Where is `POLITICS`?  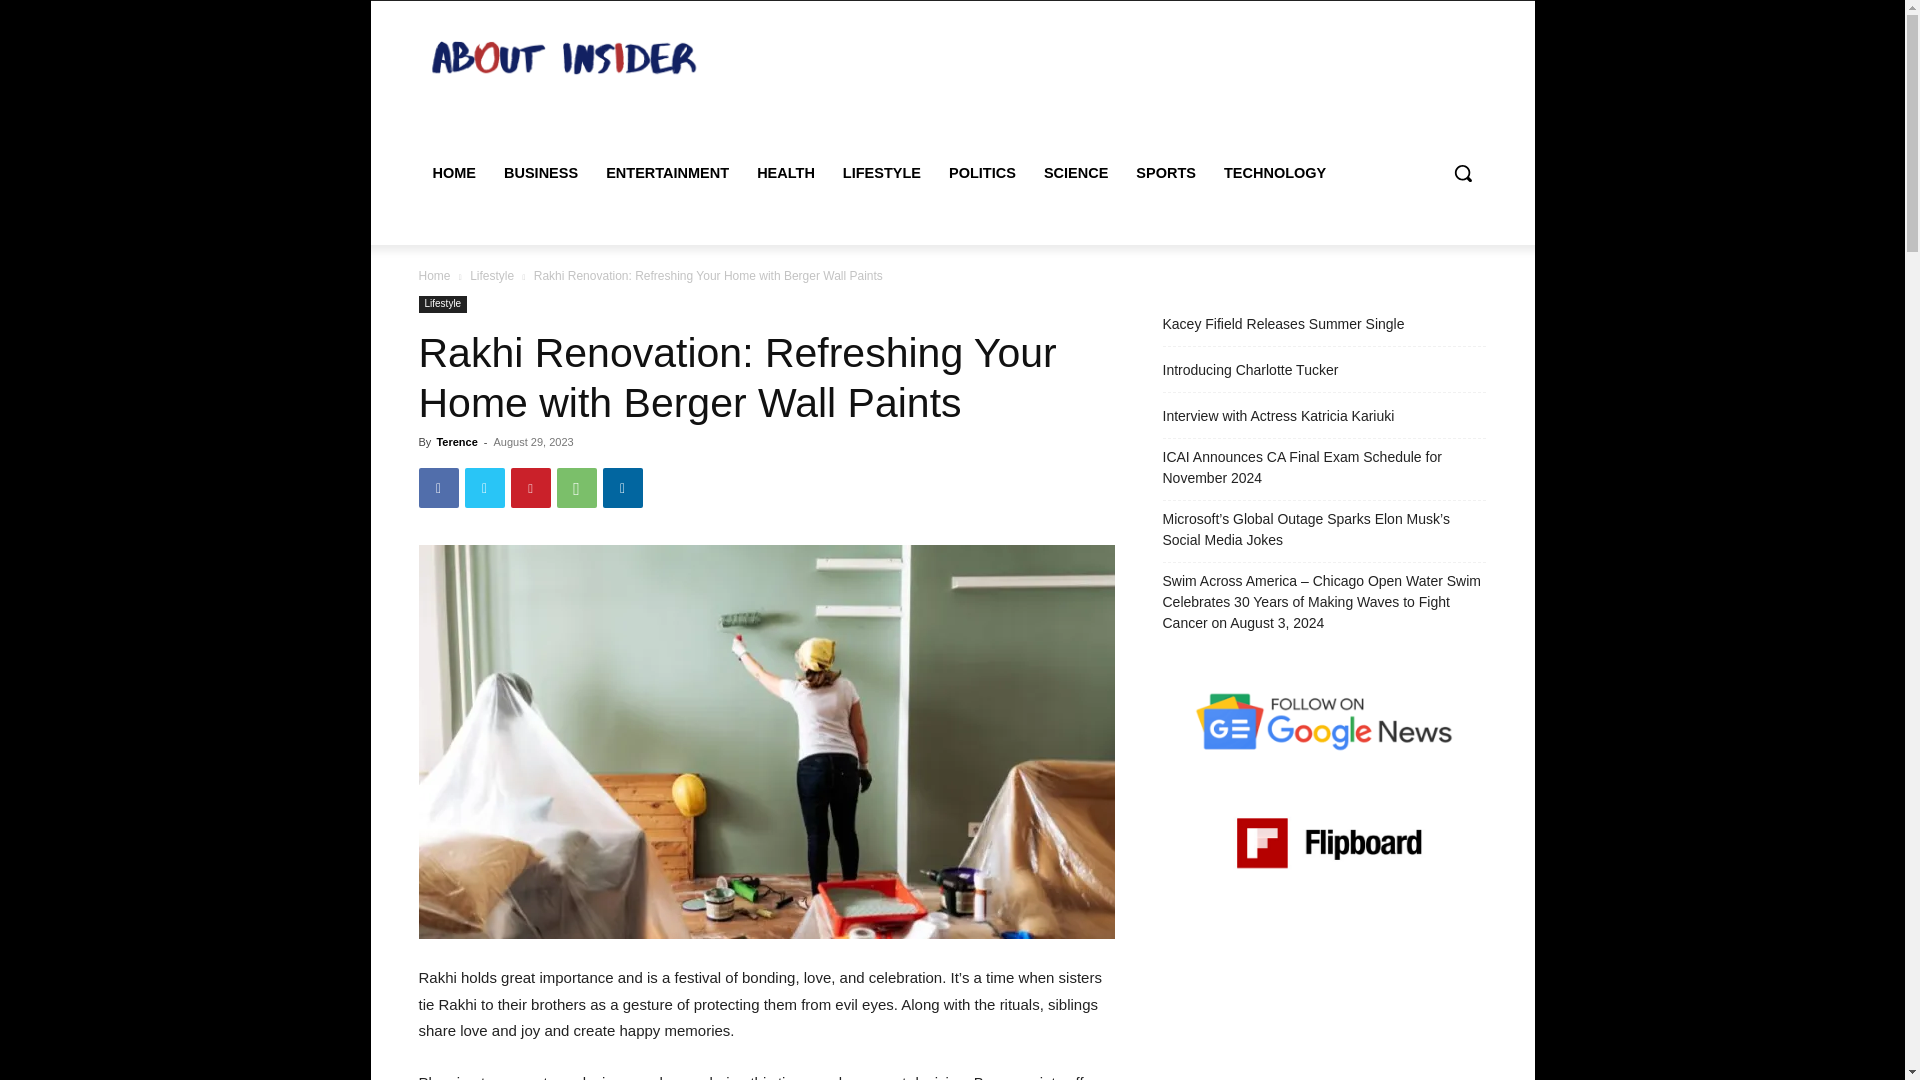
POLITICS is located at coordinates (982, 172).